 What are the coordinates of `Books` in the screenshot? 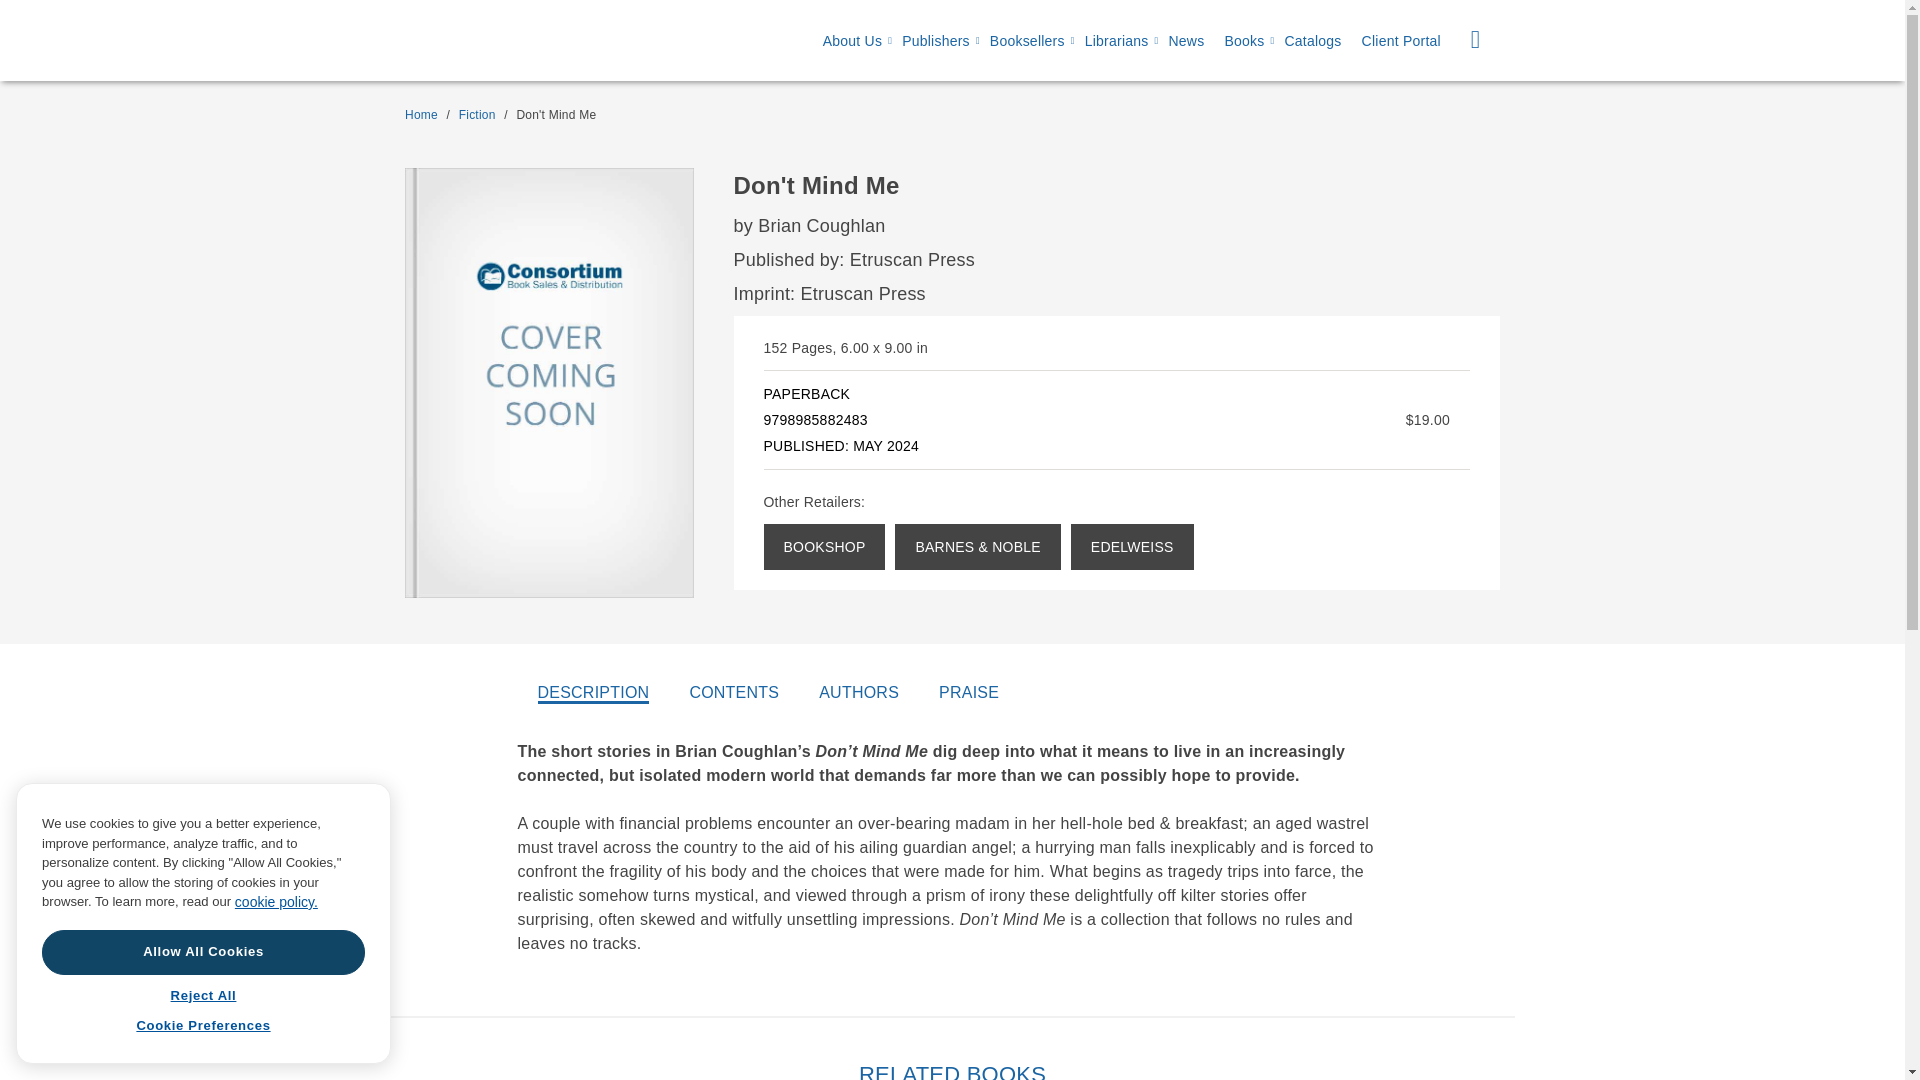 It's located at (1244, 41).